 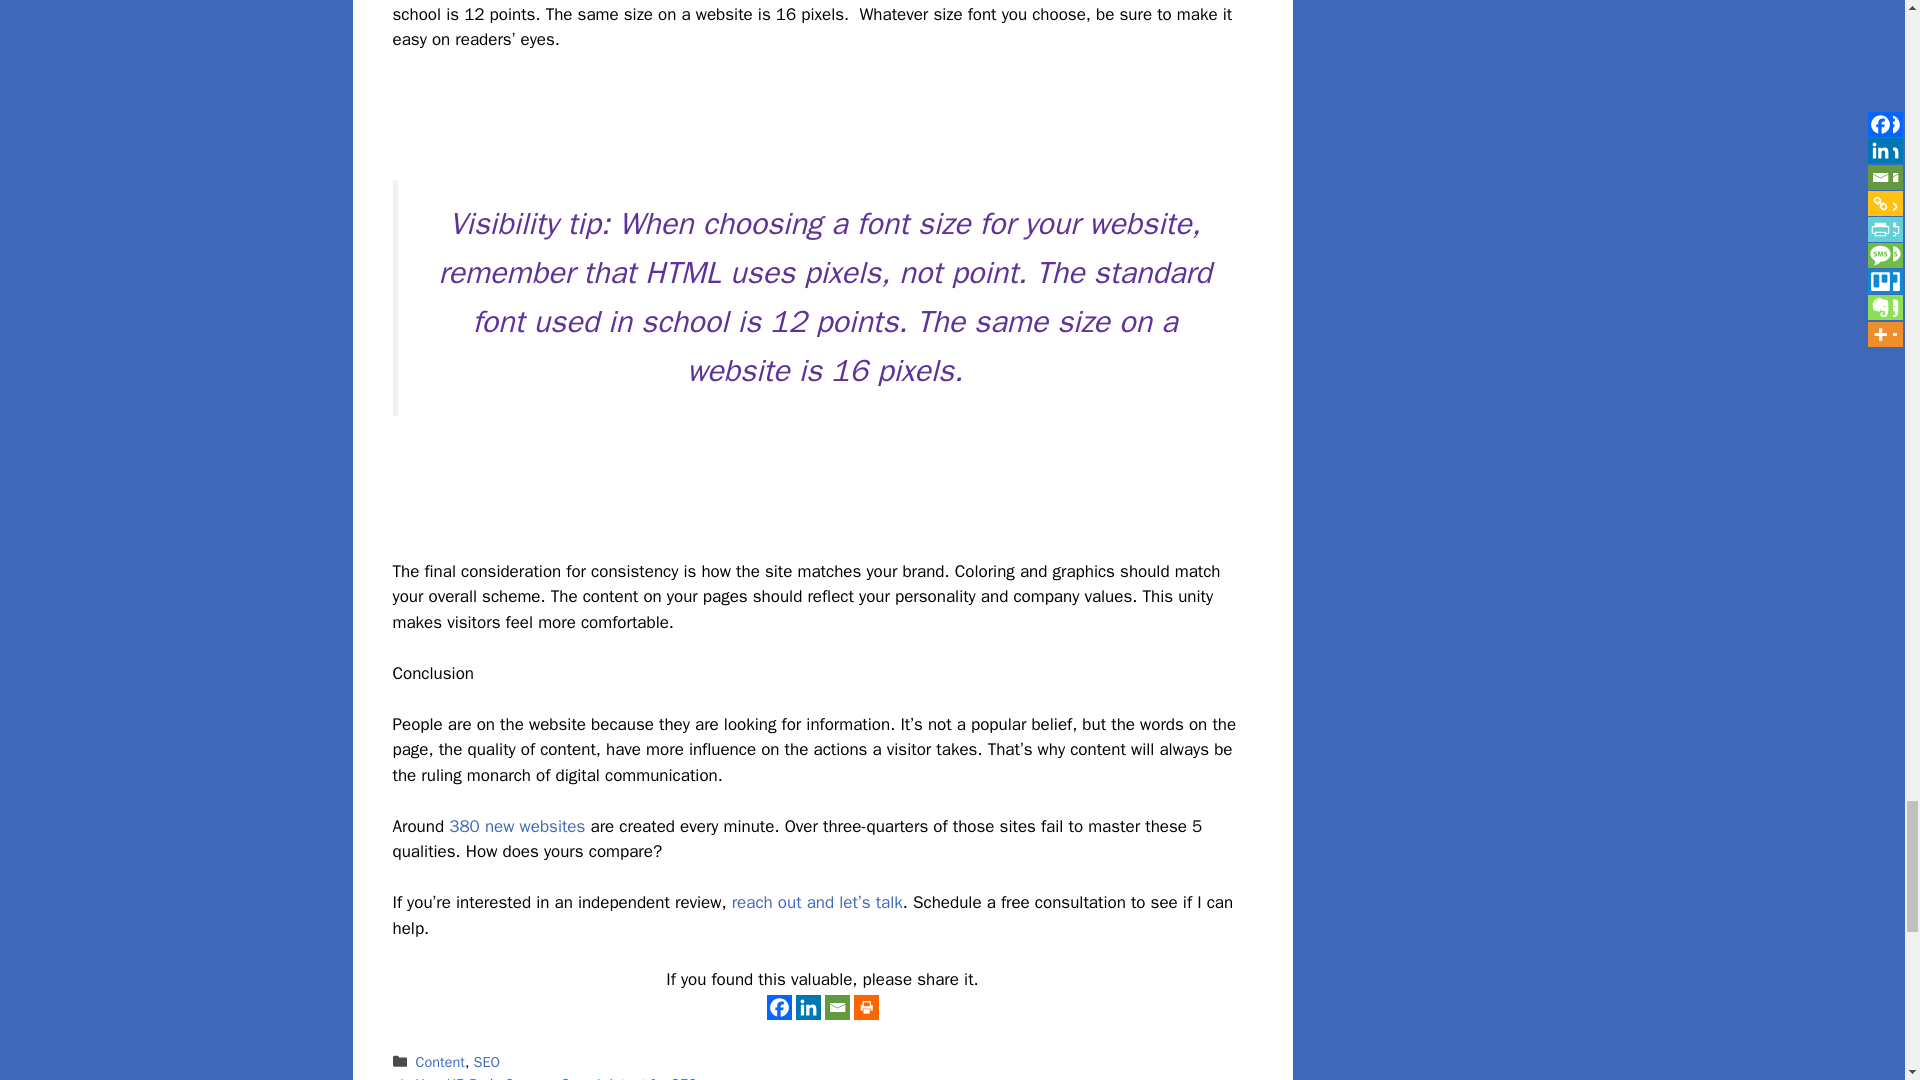 I want to click on Content, so click(x=440, y=1062).